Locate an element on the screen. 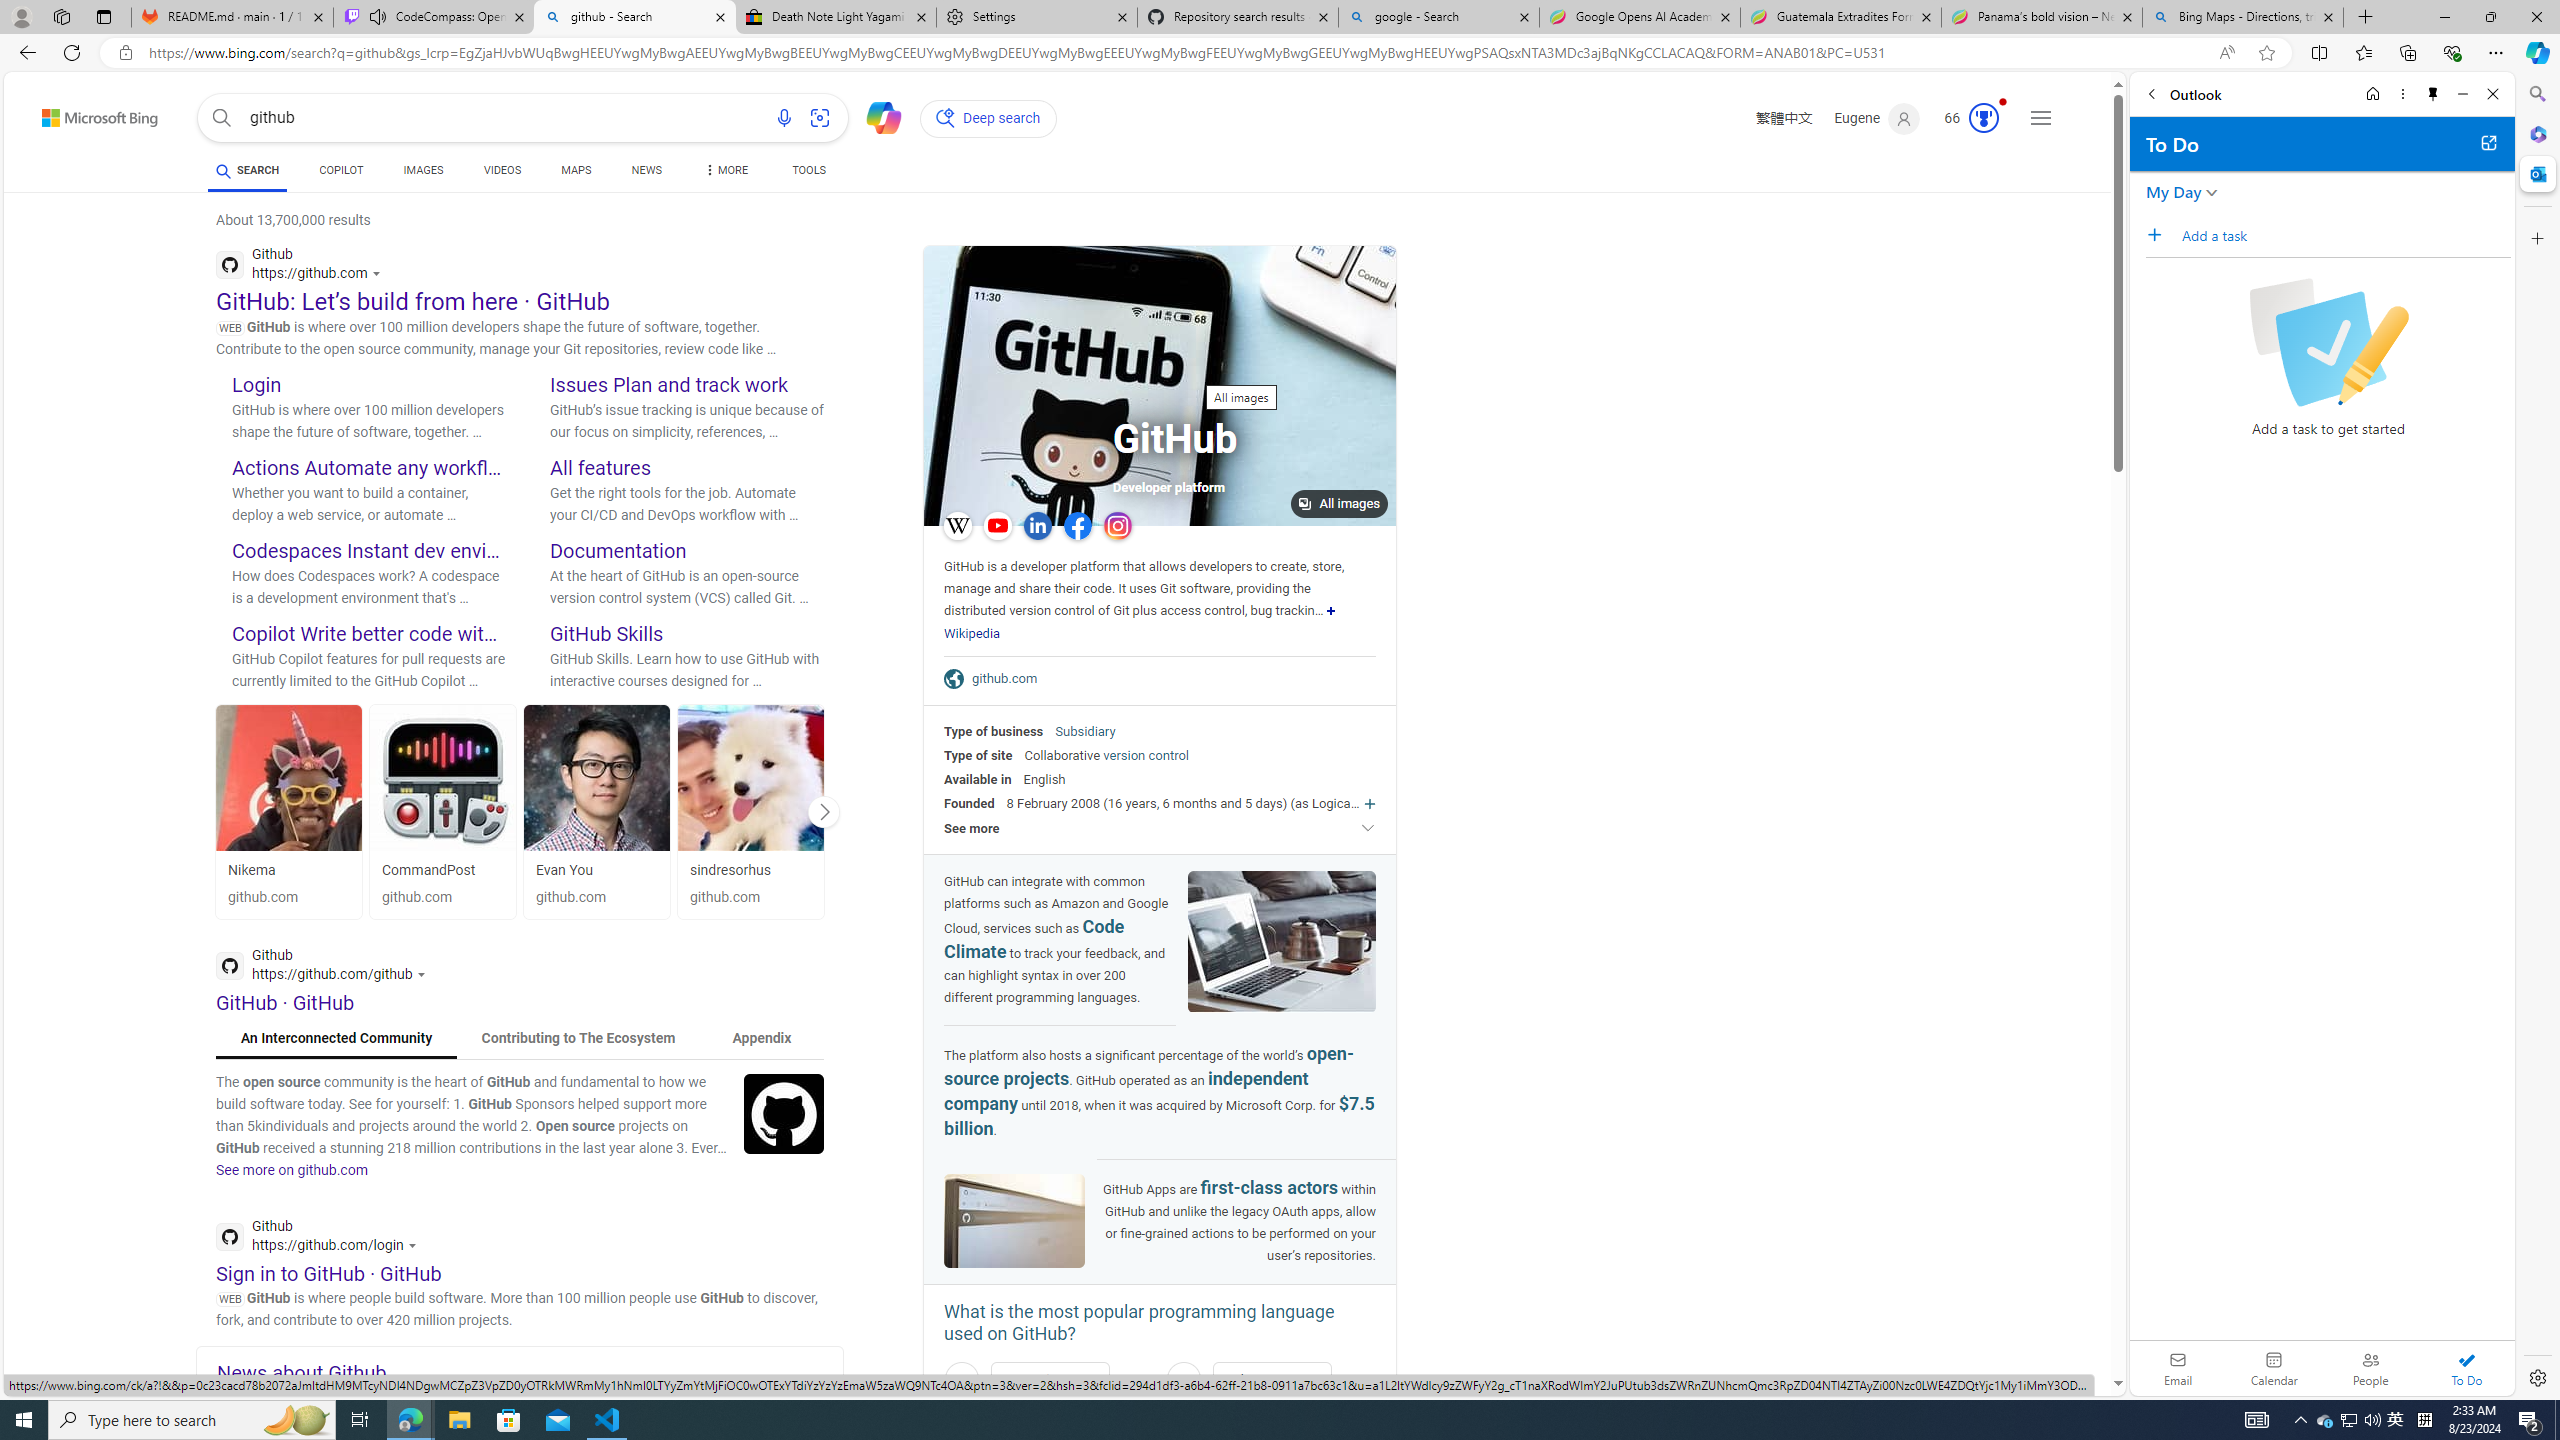 The width and height of the screenshot is (2560, 1440). CommandPost is located at coordinates (442, 870).